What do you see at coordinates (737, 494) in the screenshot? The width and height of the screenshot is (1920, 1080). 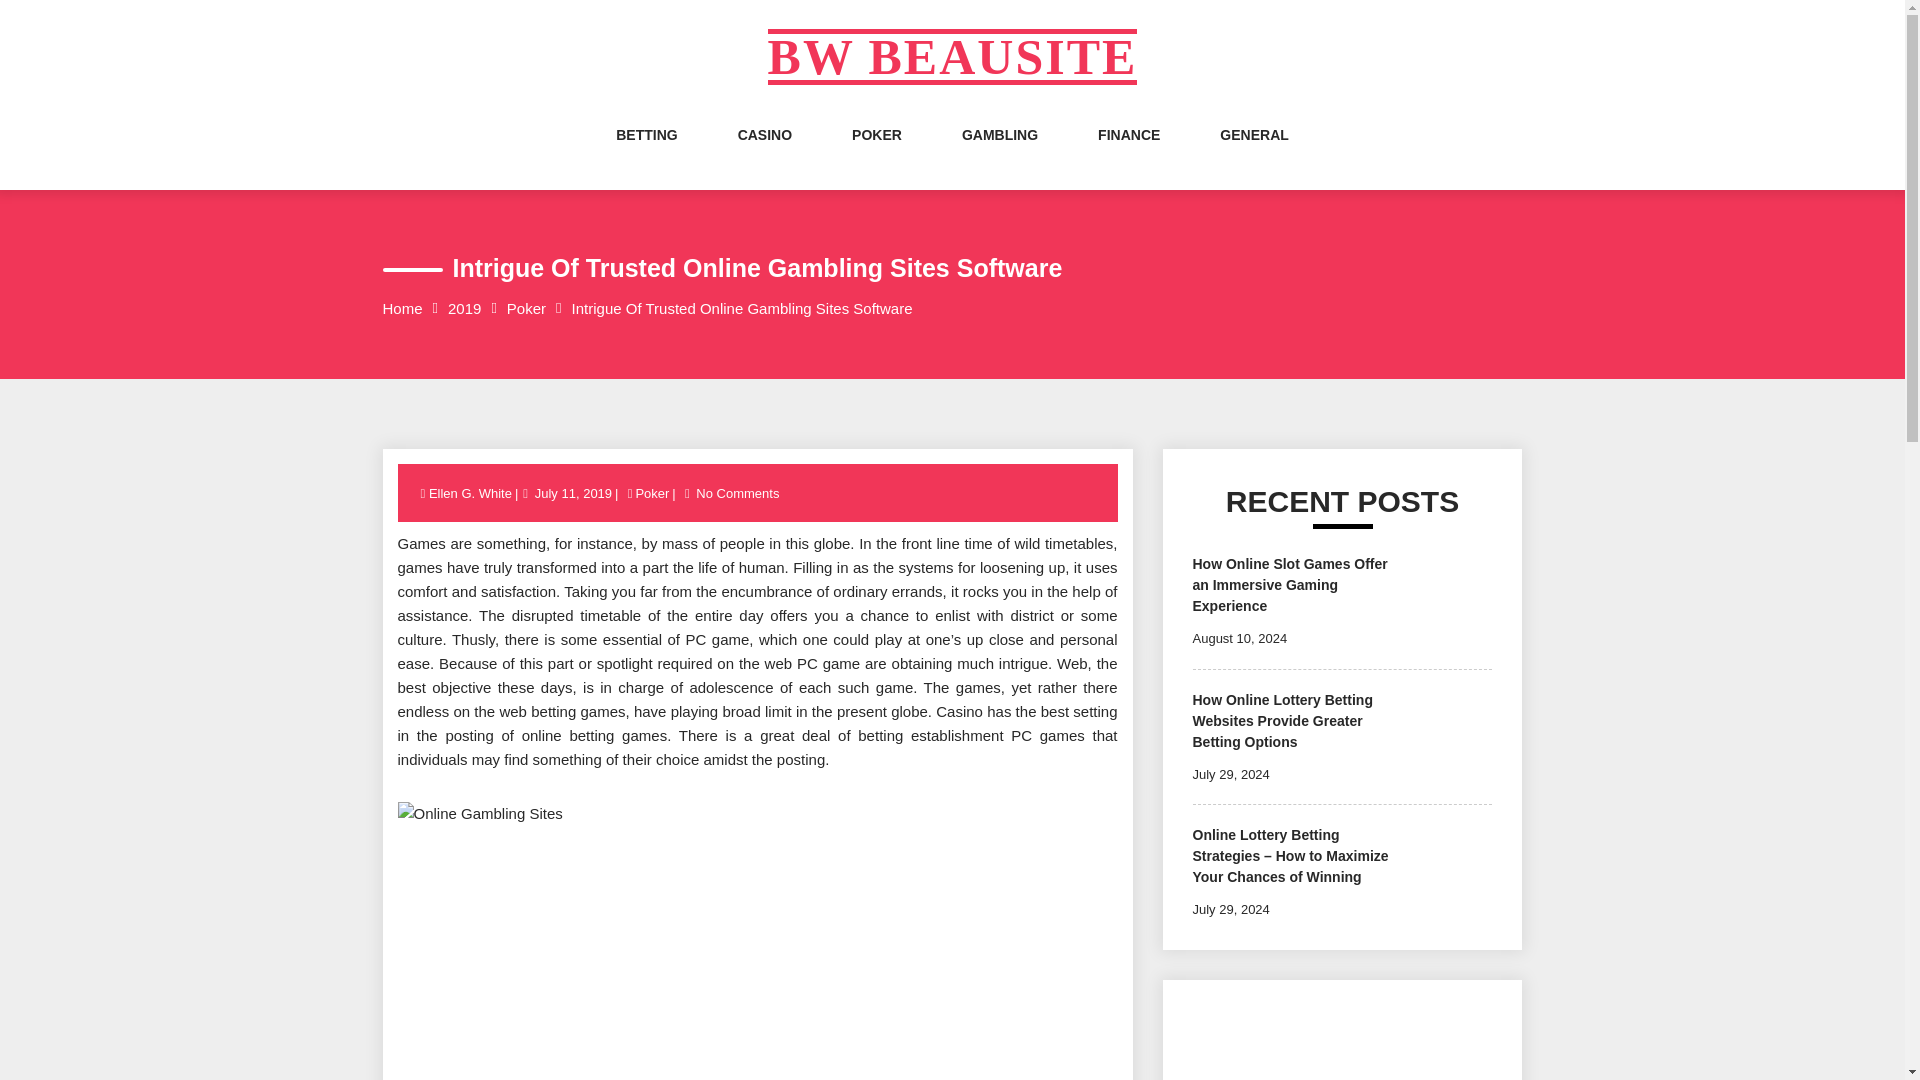 I see `No Comments` at bounding box center [737, 494].